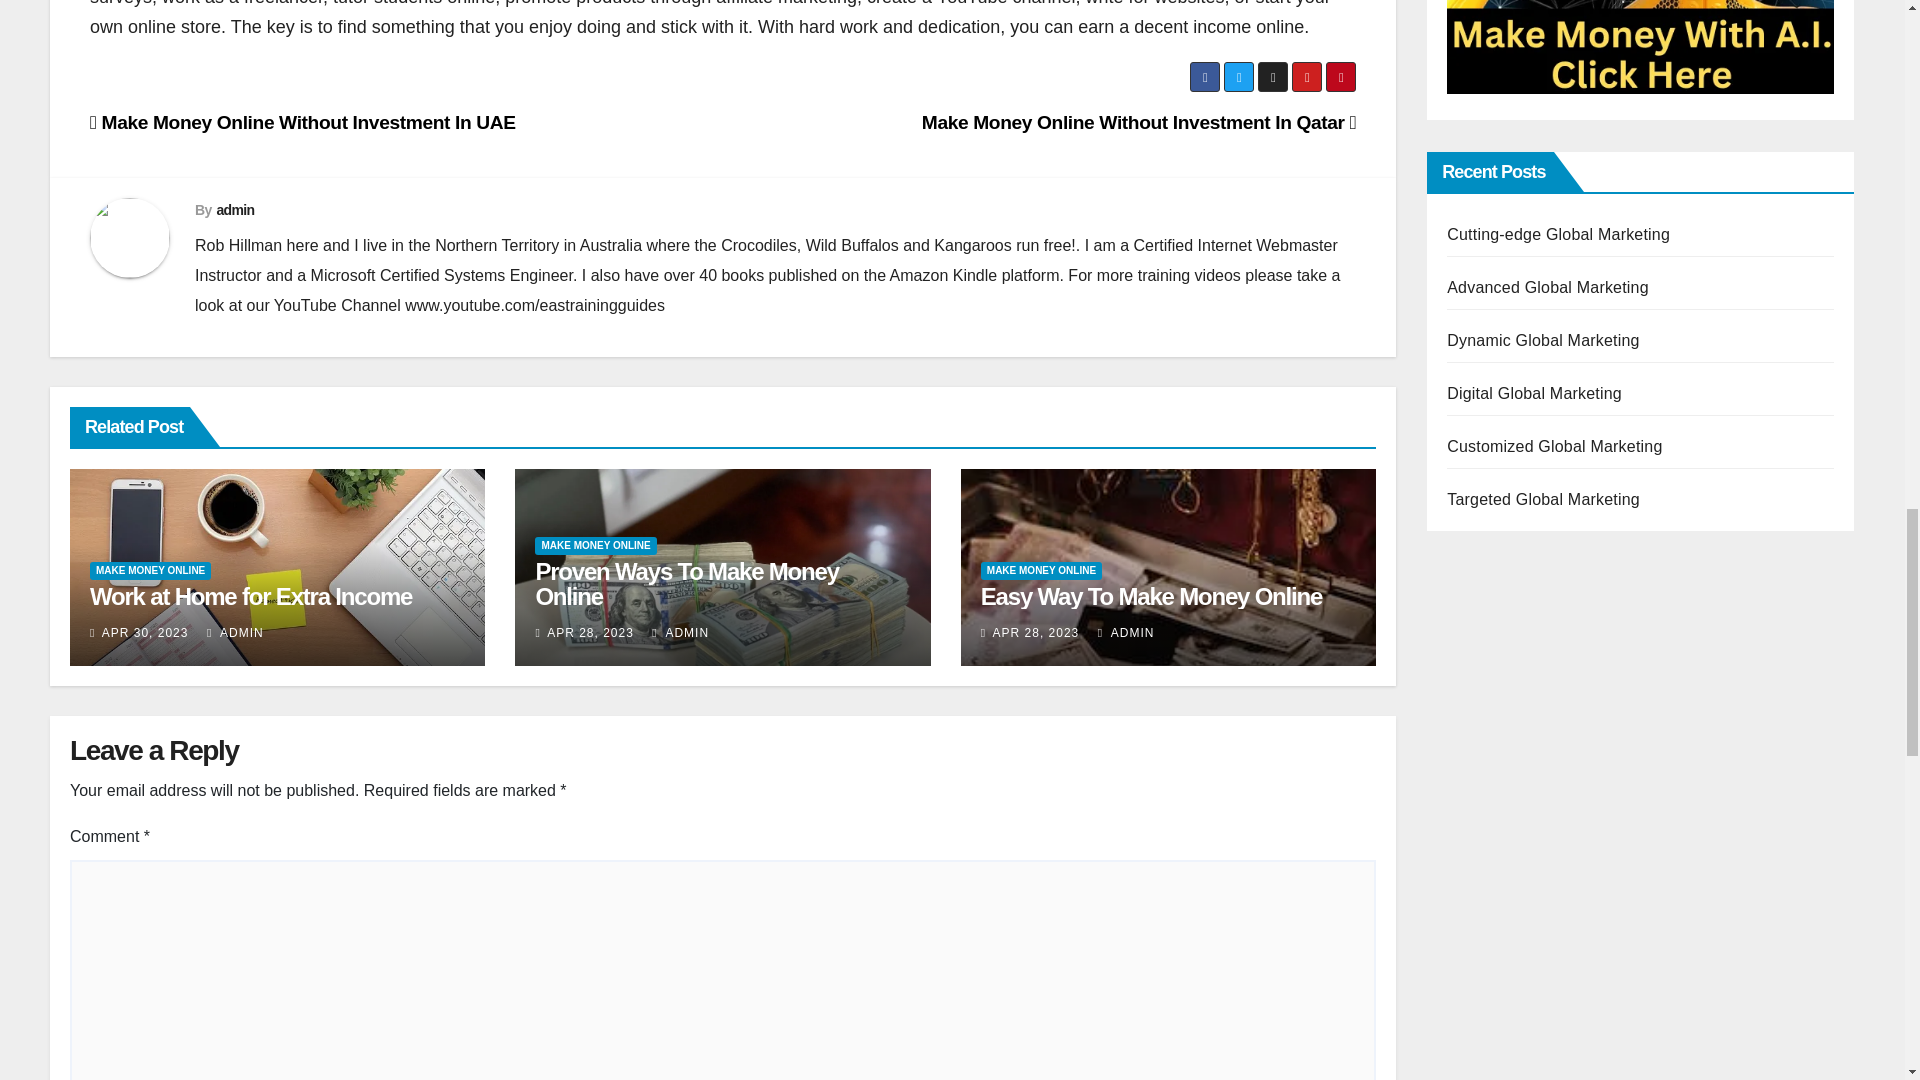 The image size is (1920, 1080). I want to click on MAKE MONEY ONLINE, so click(150, 570).